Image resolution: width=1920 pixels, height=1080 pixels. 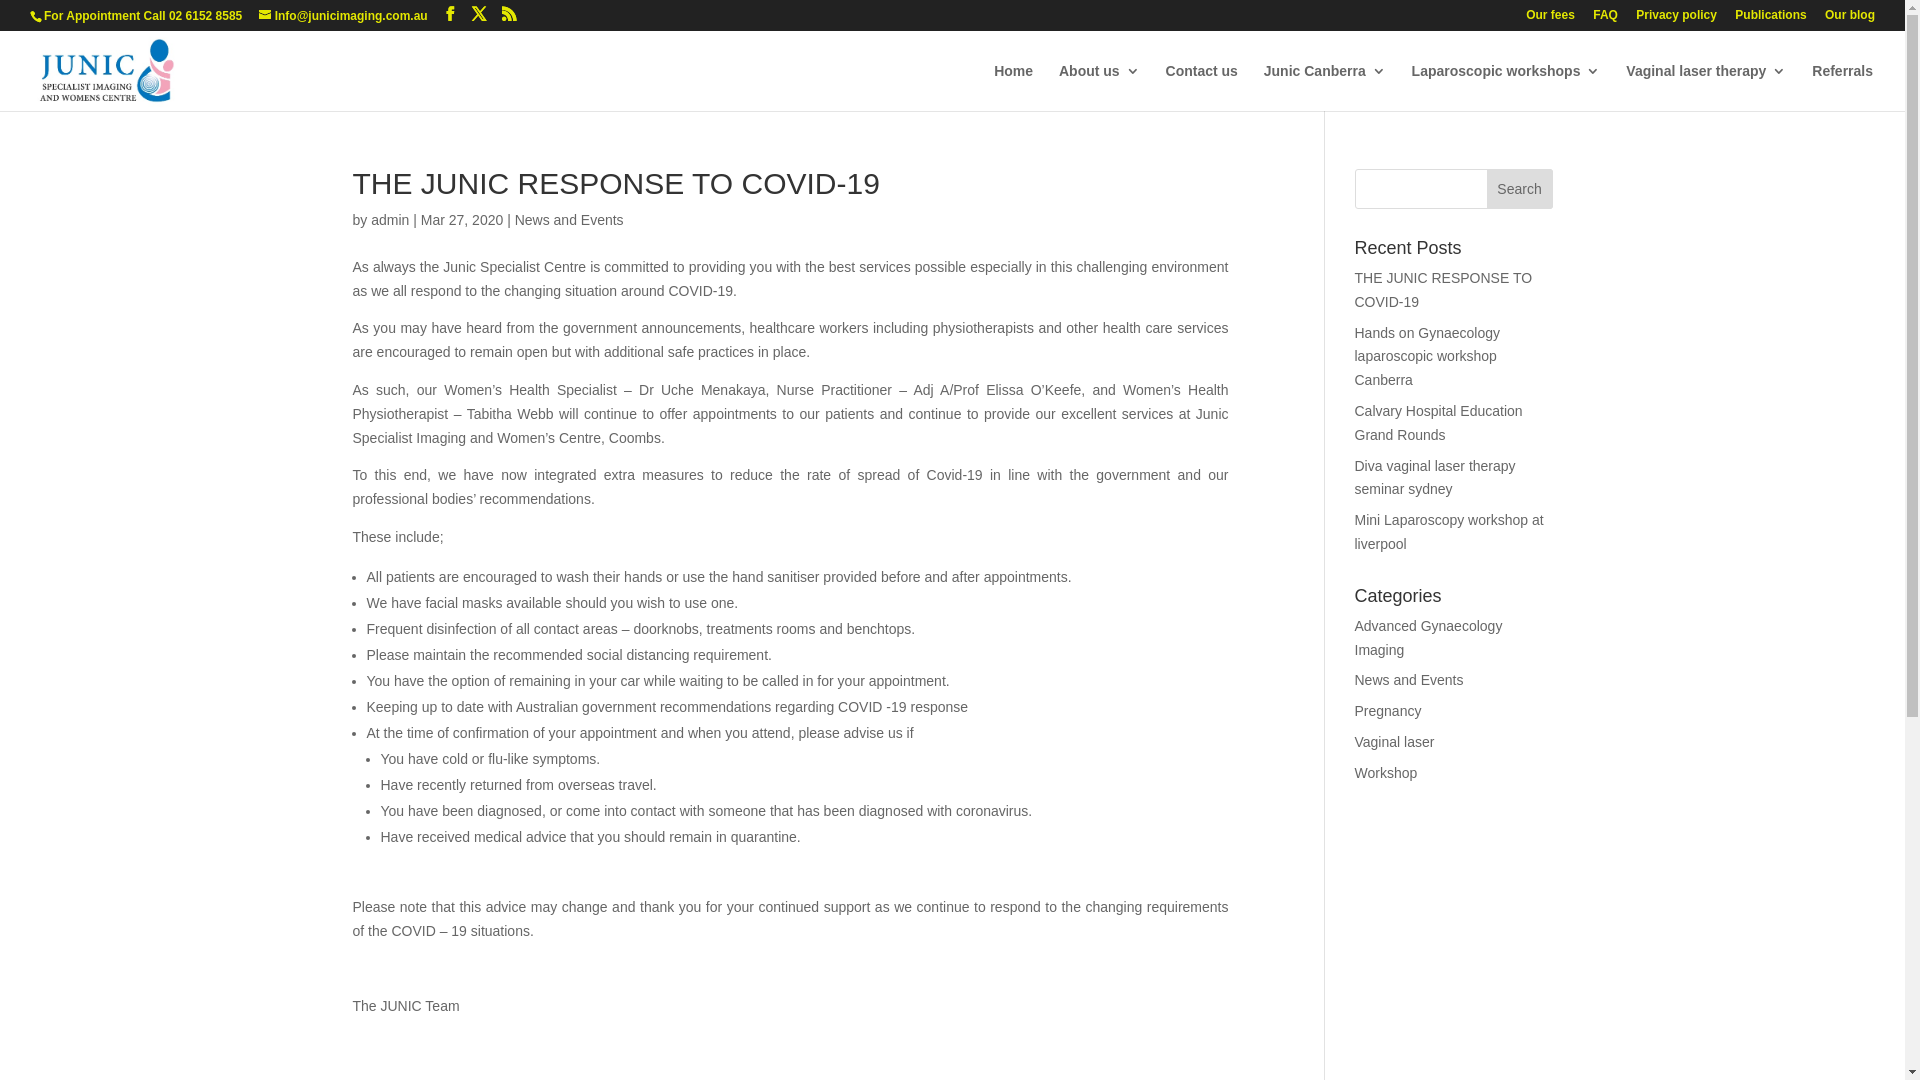 What do you see at coordinates (1388, 711) in the screenshot?
I see `Pregnancy` at bounding box center [1388, 711].